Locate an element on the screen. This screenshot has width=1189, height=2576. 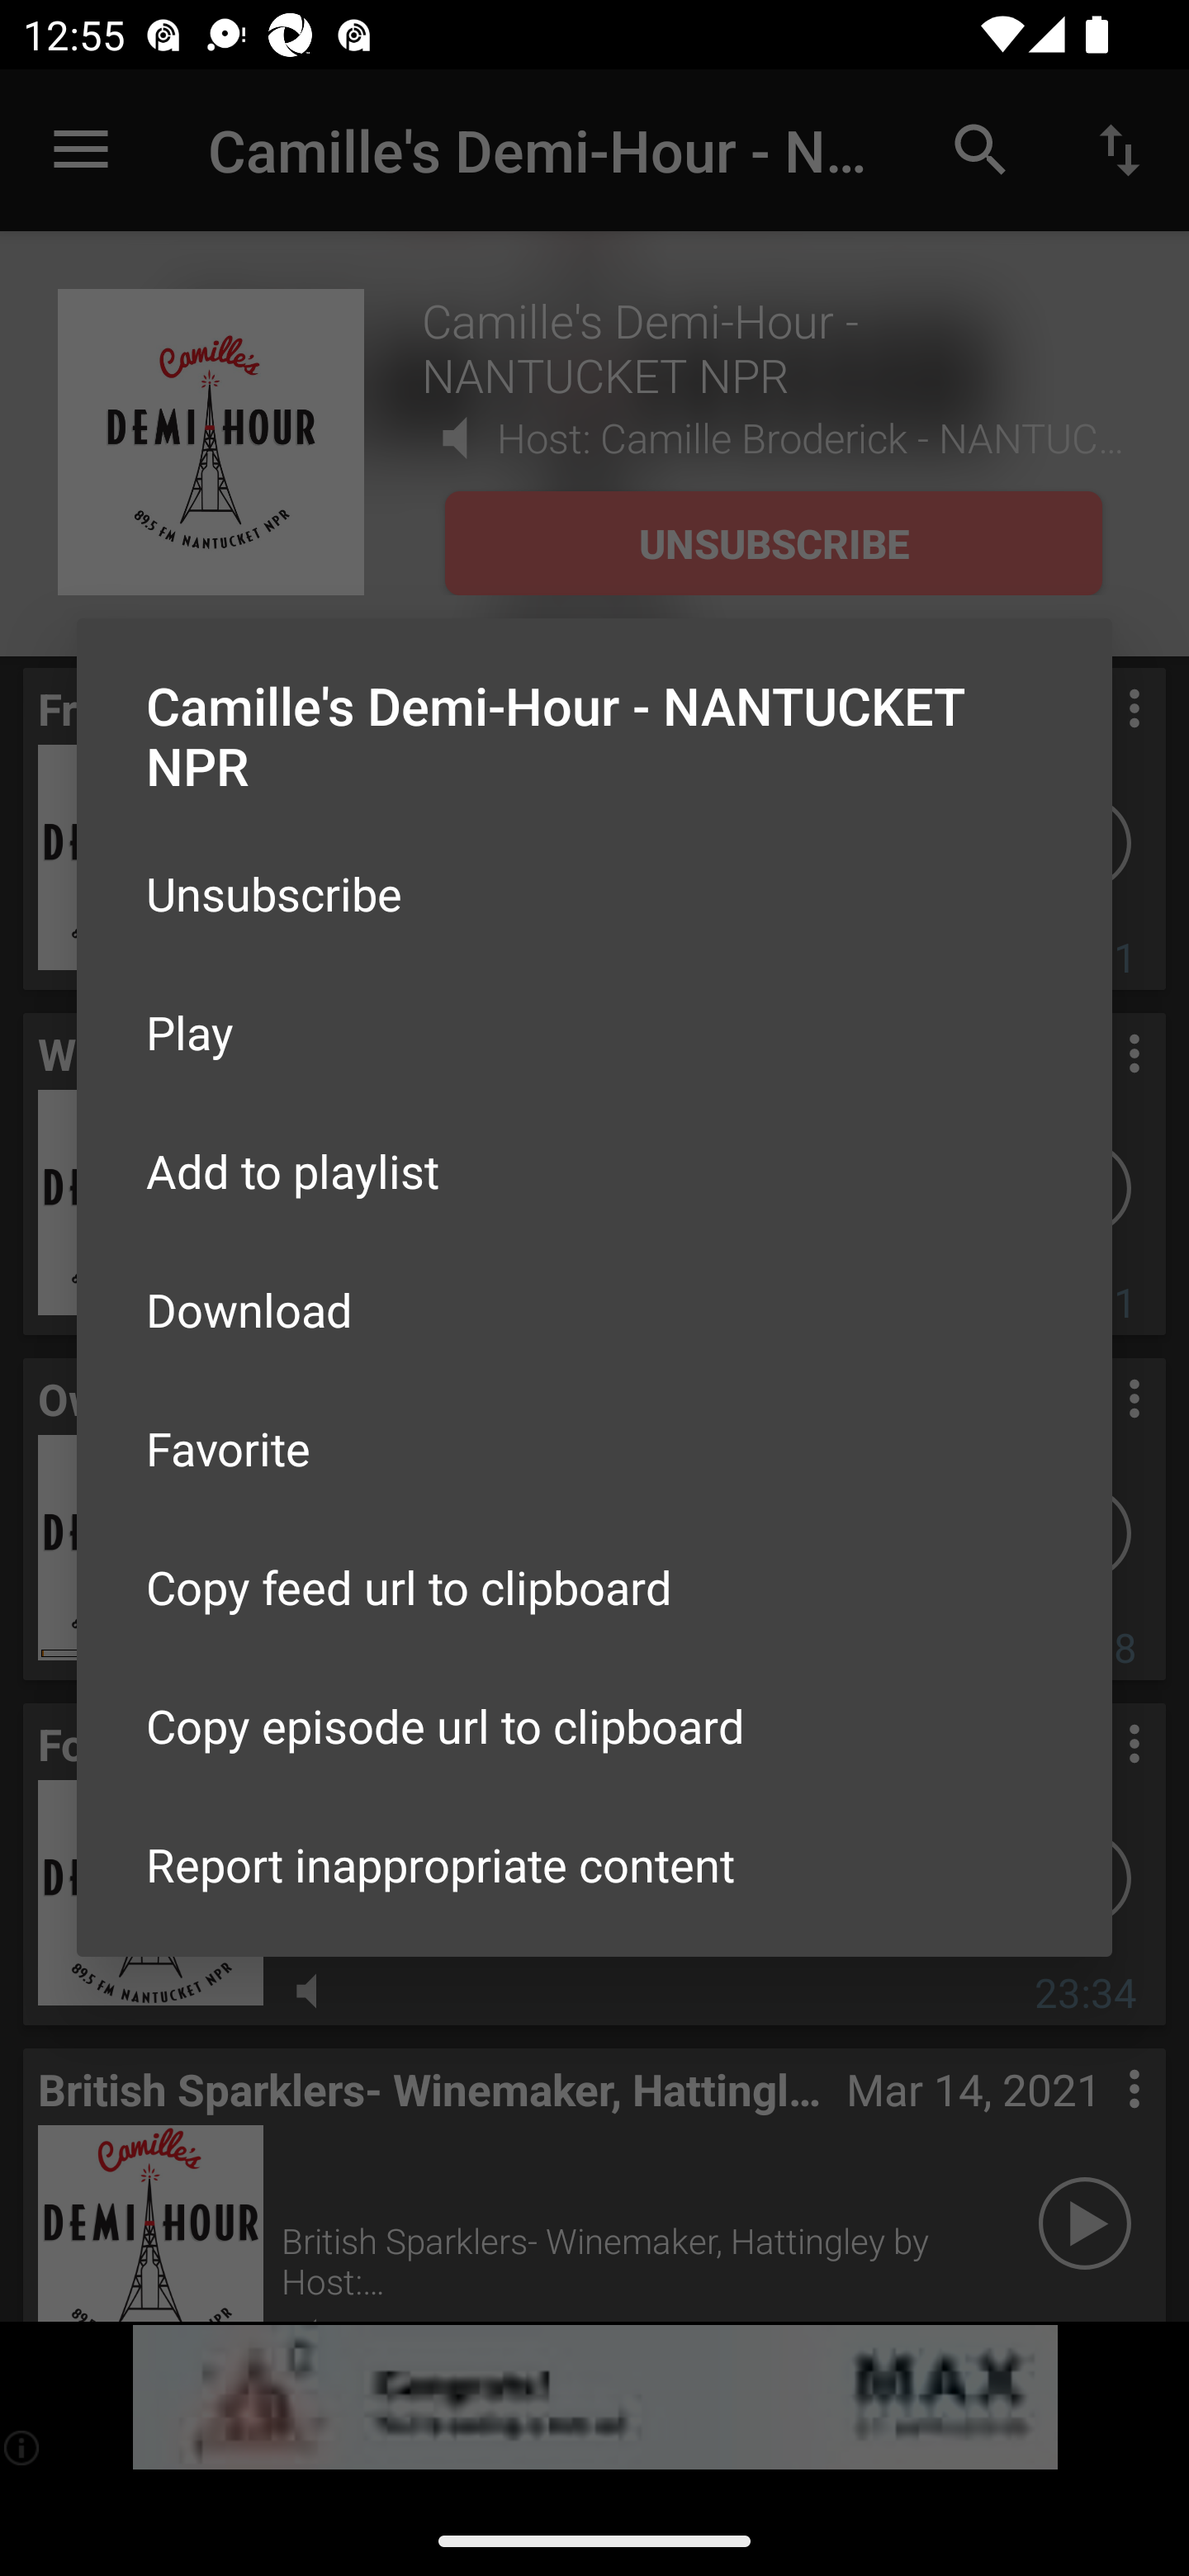
Unsubscribe is located at coordinates (594, 893).